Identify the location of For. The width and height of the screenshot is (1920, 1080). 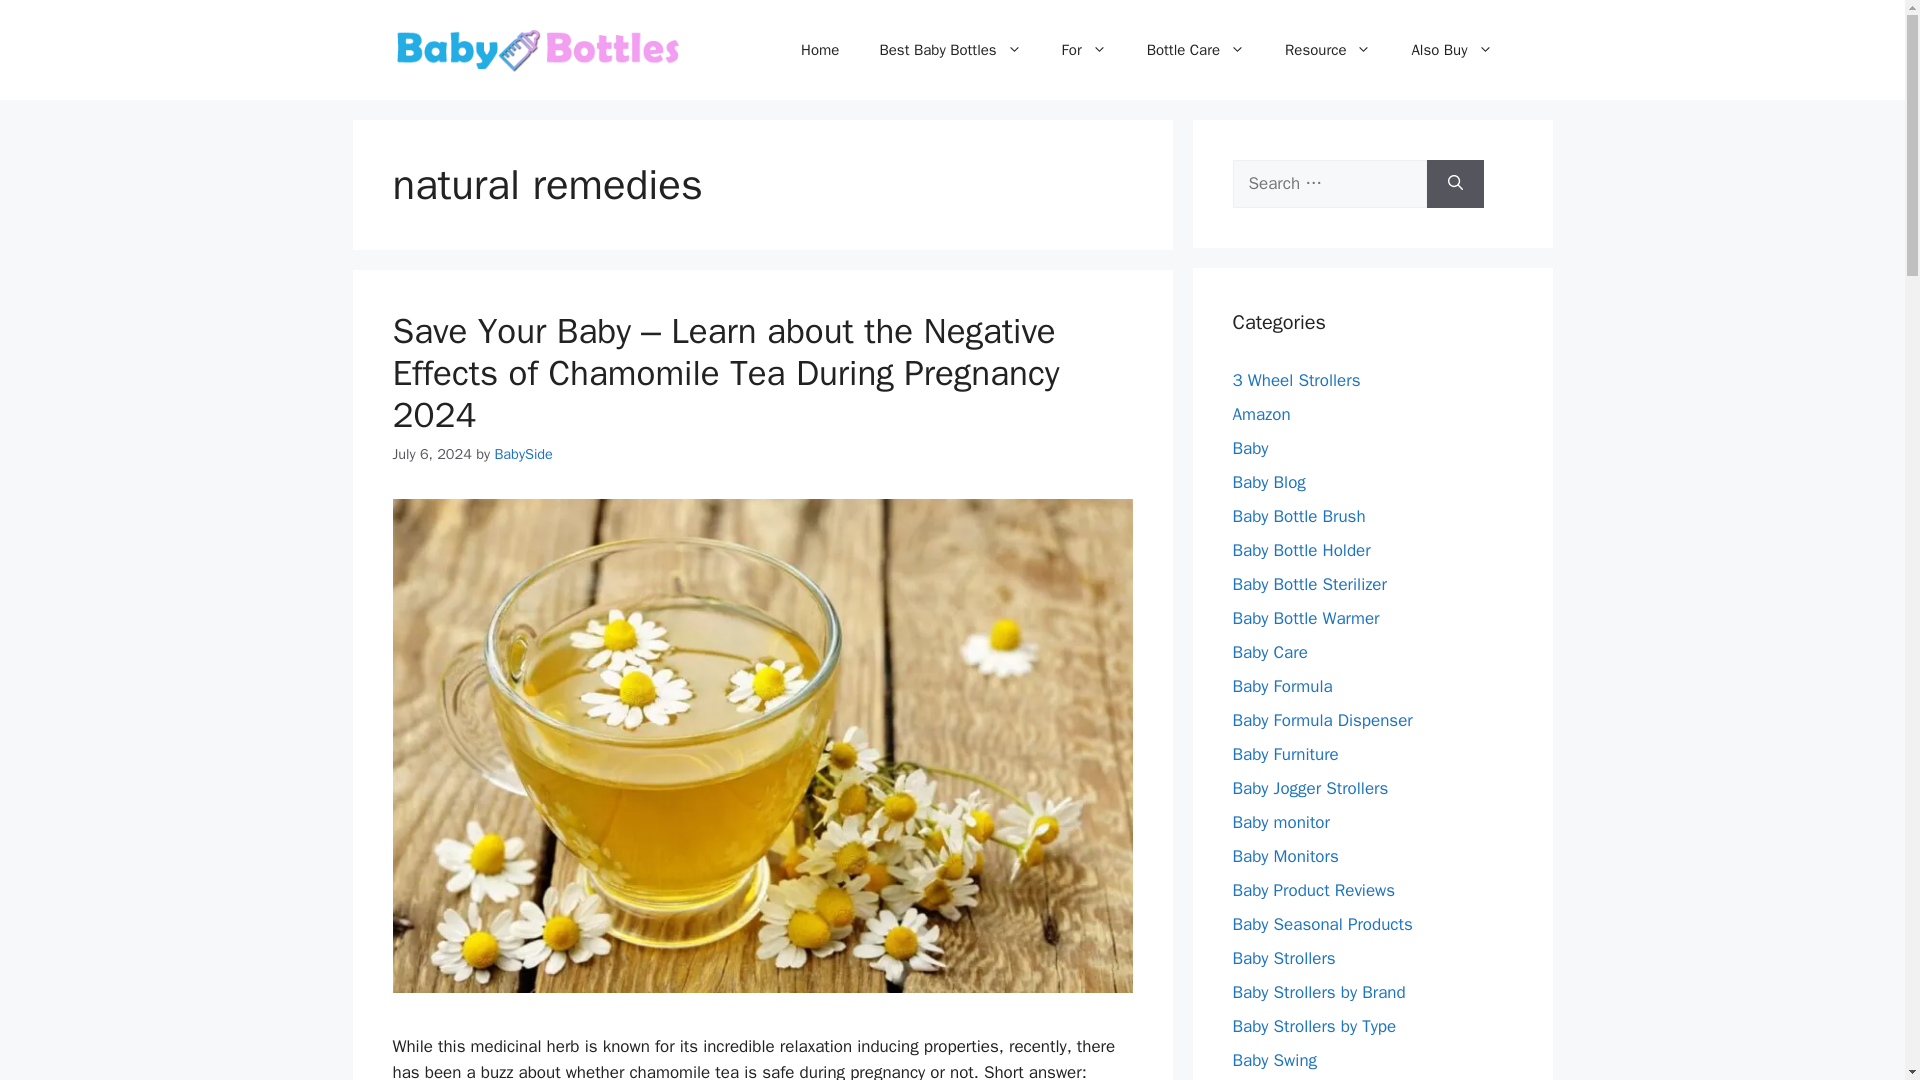
(1084, 50).